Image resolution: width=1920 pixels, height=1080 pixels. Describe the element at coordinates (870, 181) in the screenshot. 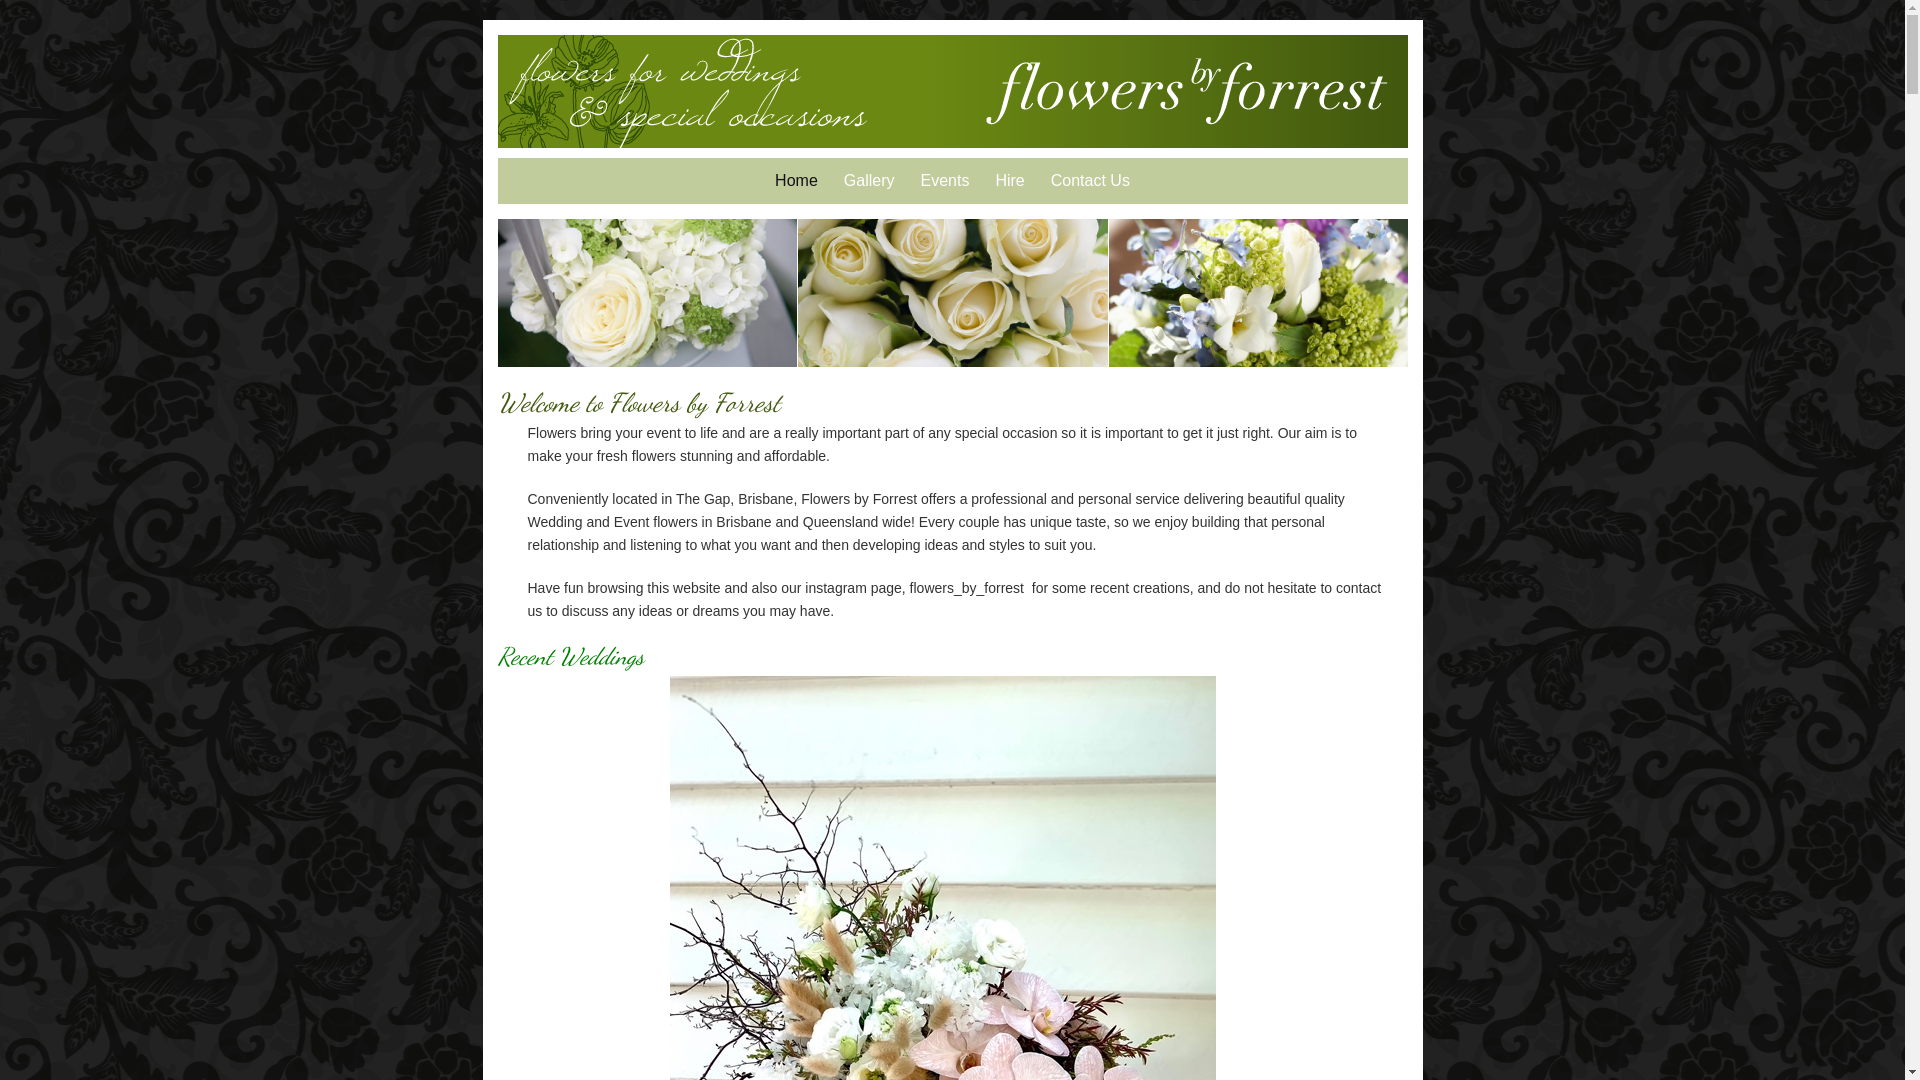

I see `Gallery` at that location.